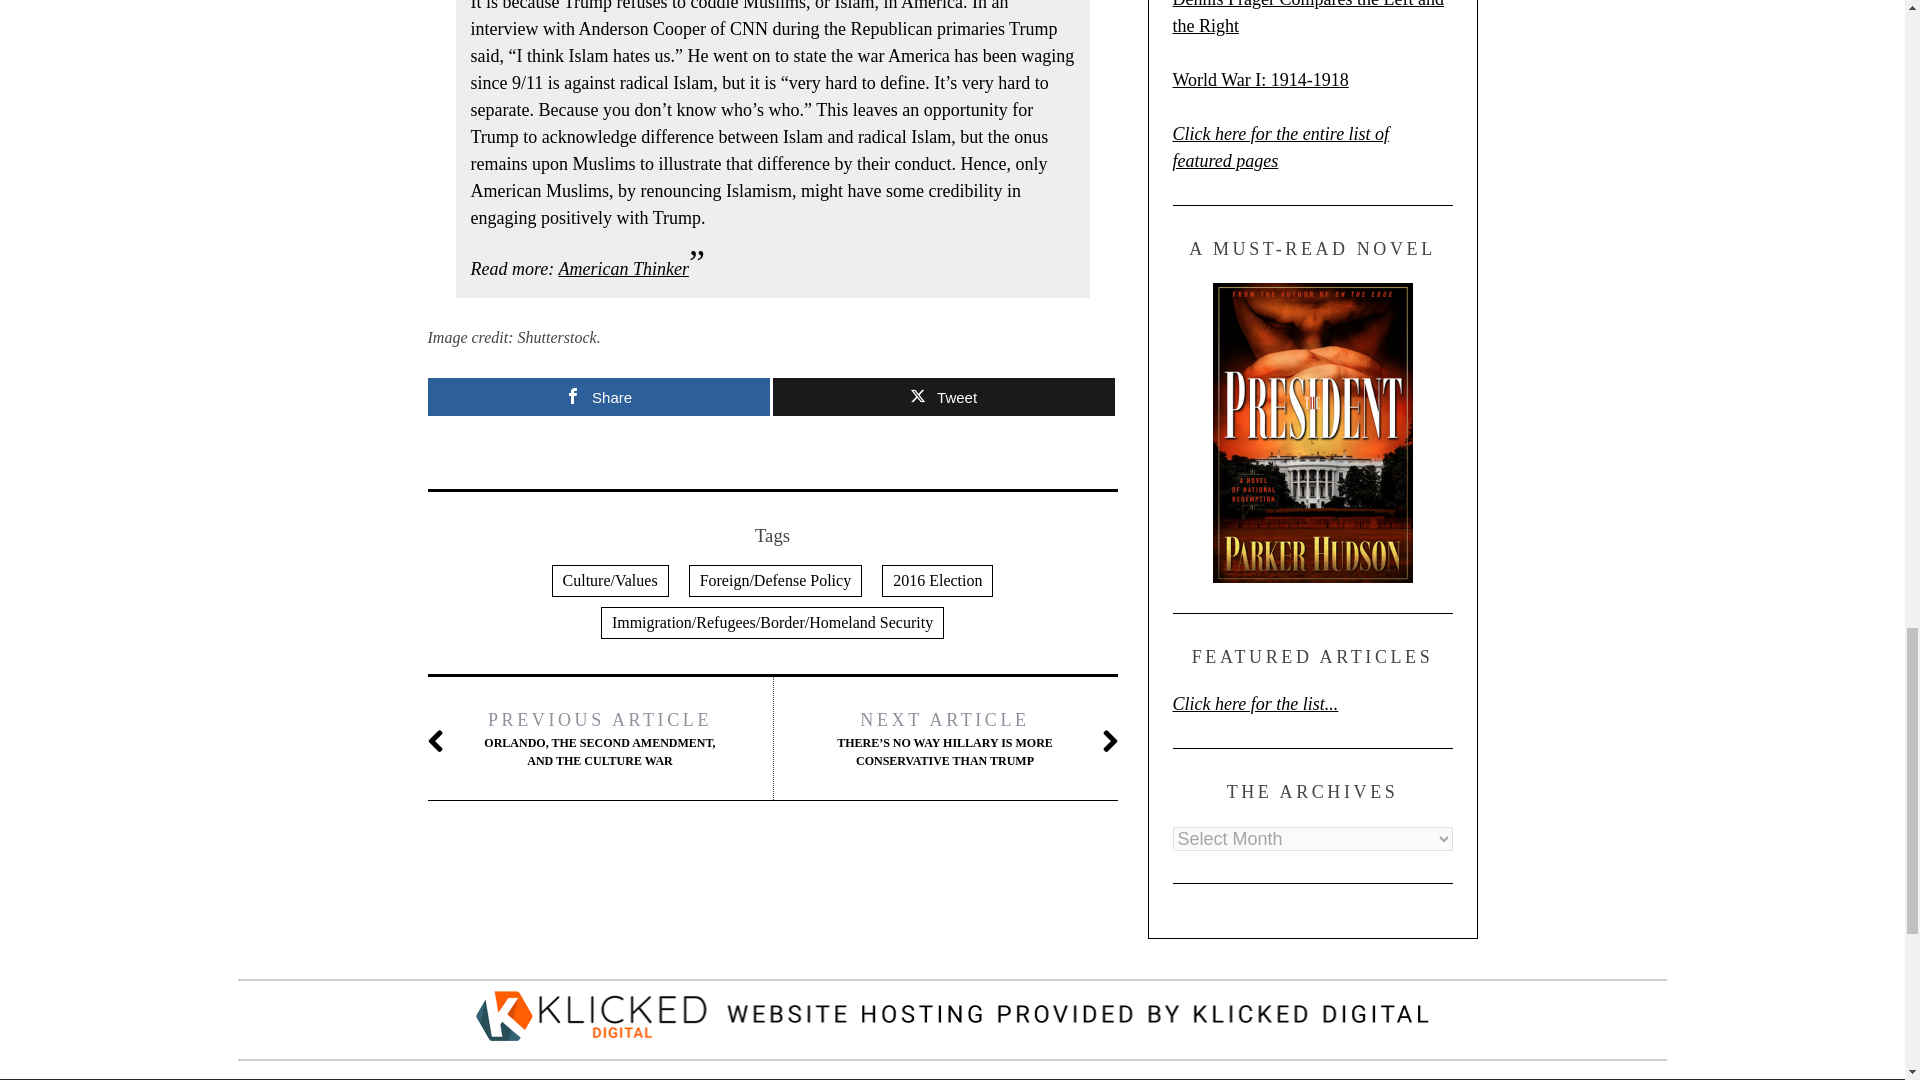  What do you see at coordinates (598, 396) in the screenshot?
I see `Share` at bounding box center [598, 396].